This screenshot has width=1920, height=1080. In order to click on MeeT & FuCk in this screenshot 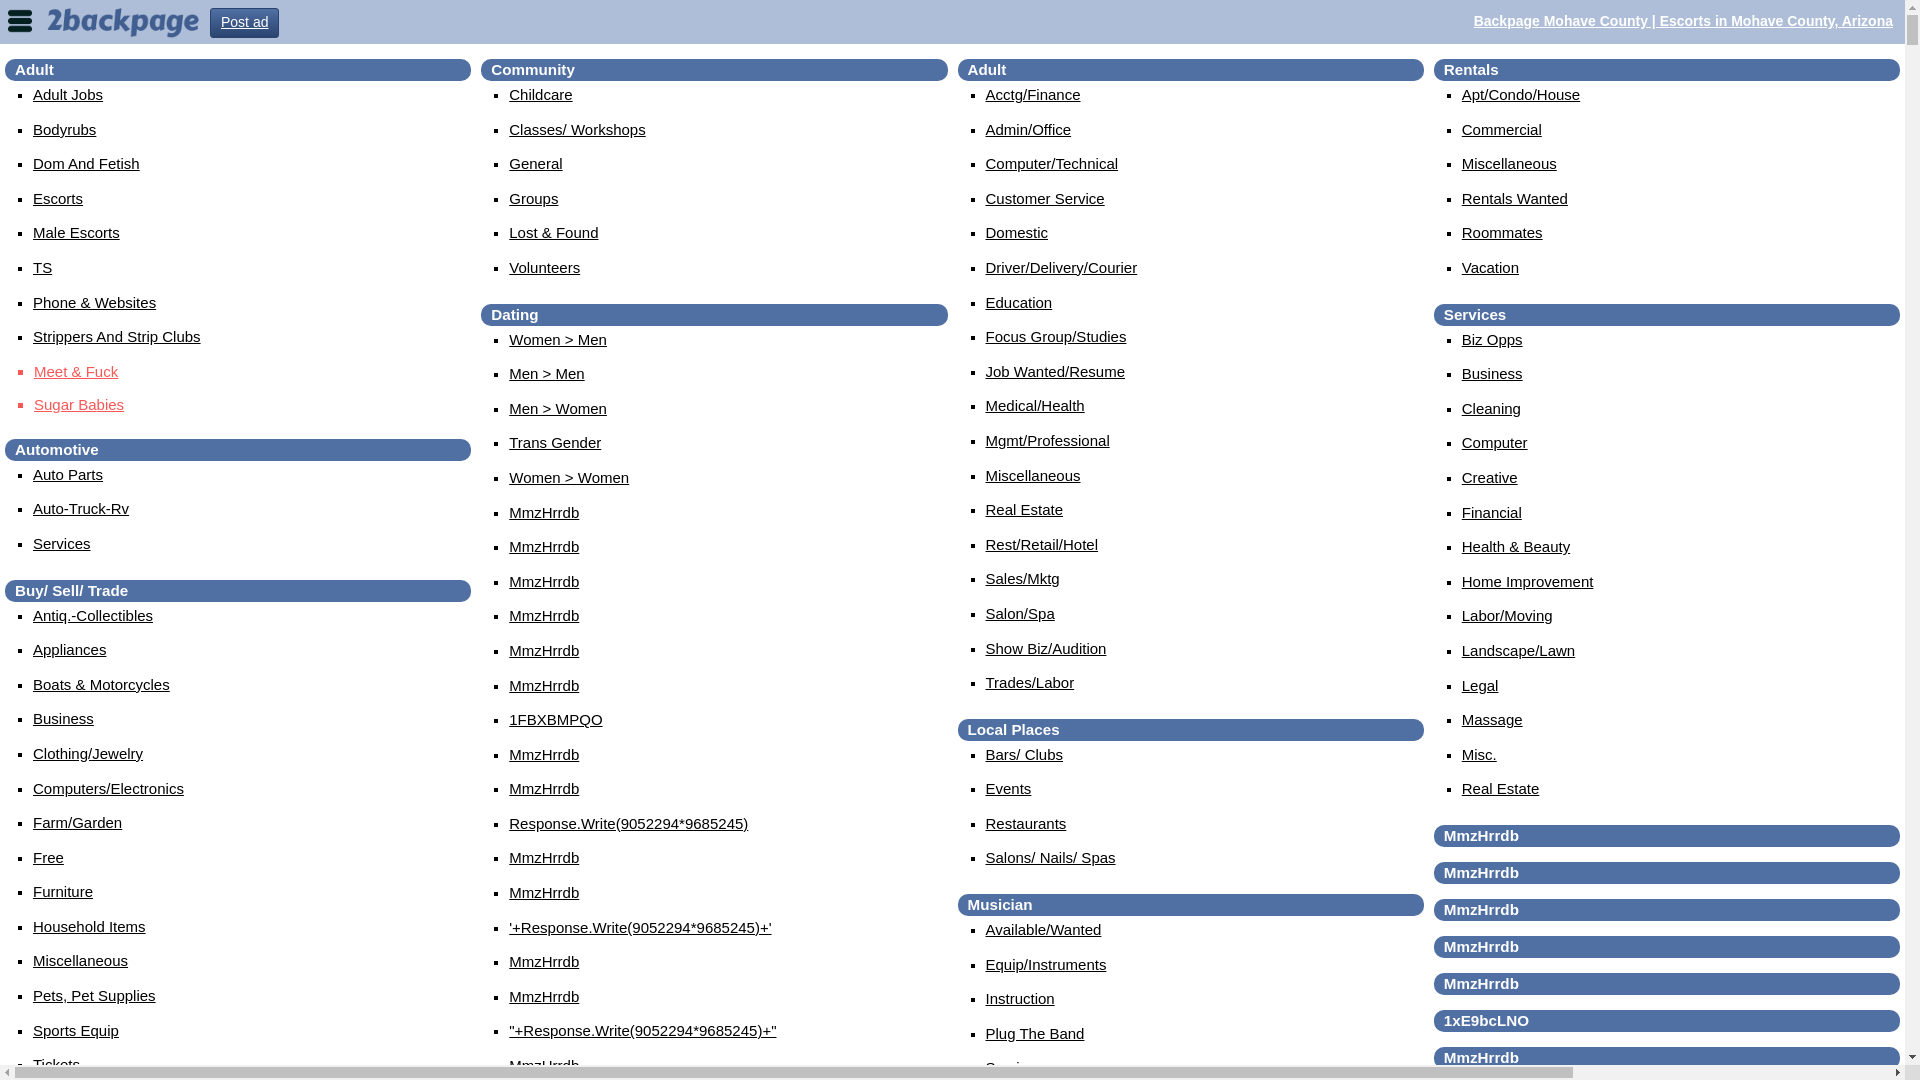, I will do `click(252, 372)`.